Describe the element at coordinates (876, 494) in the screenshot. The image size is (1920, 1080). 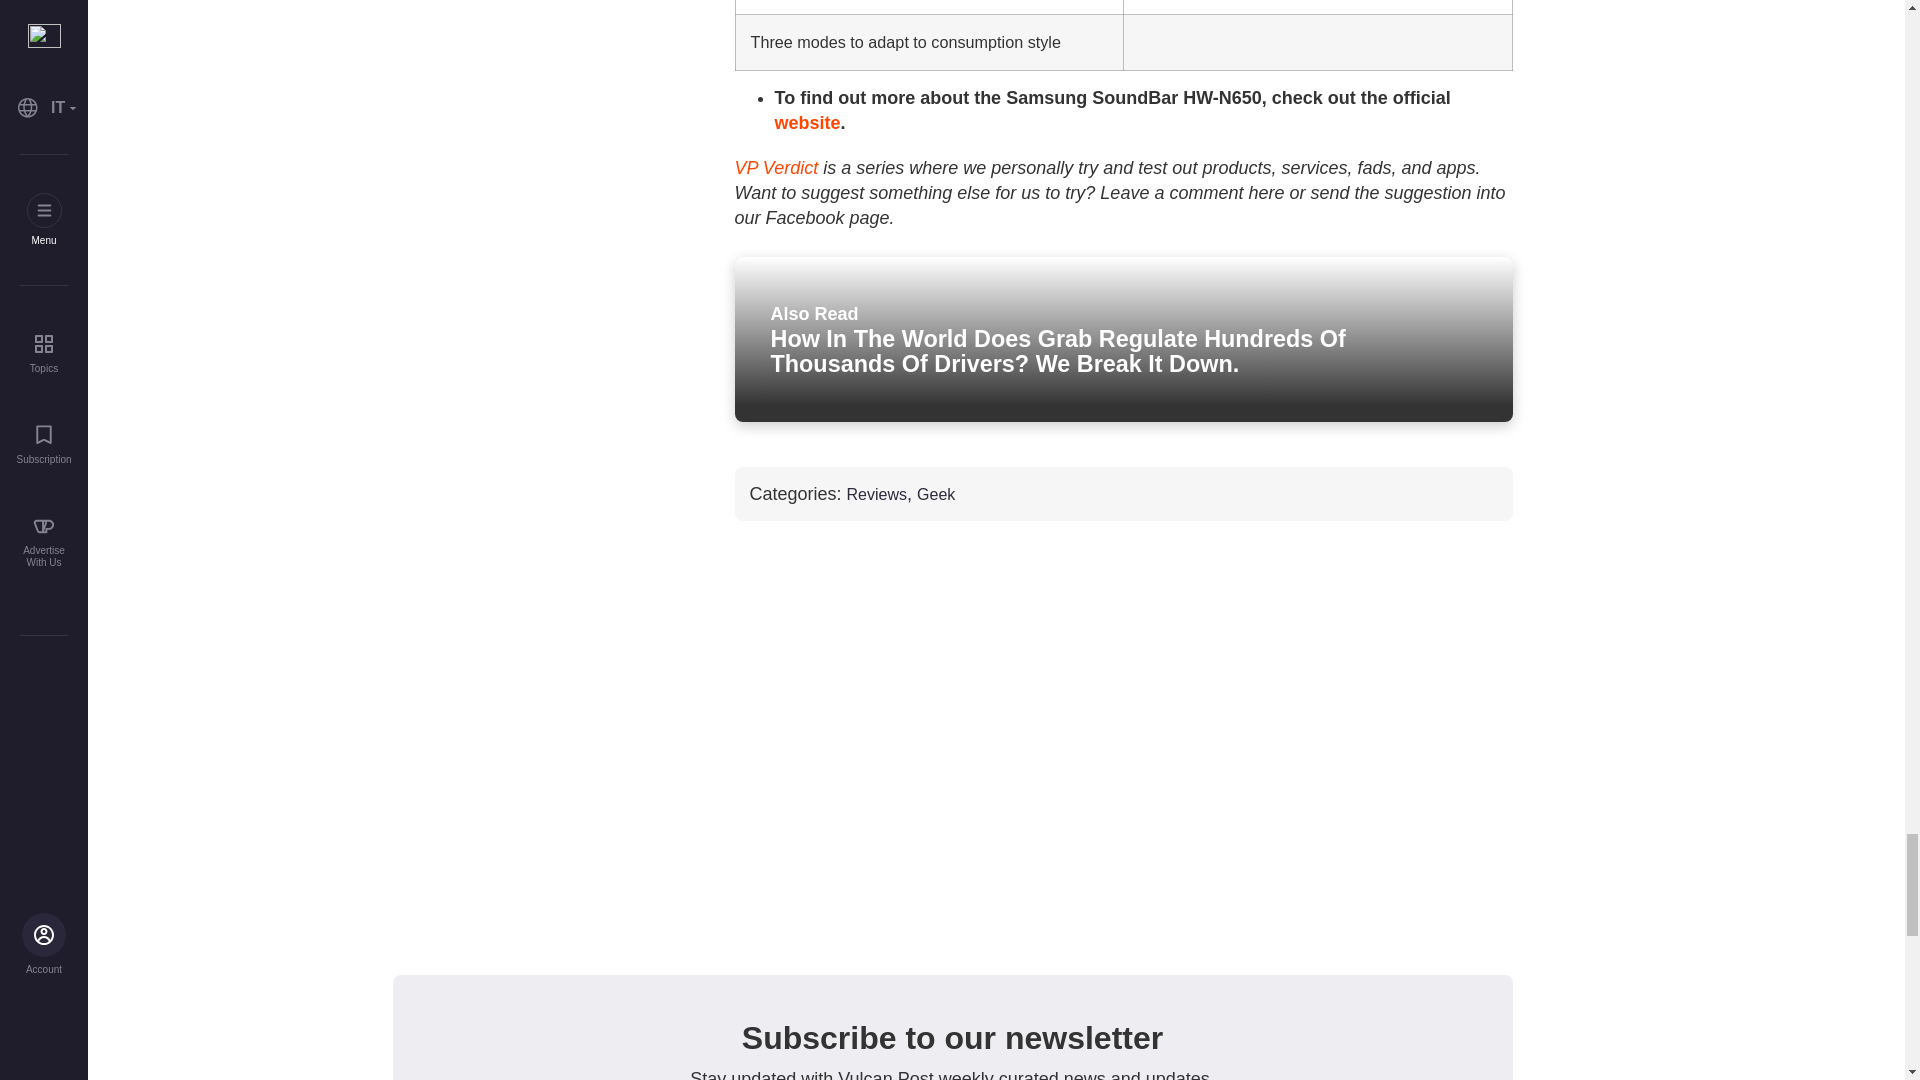
I see `Reviews` at that location.